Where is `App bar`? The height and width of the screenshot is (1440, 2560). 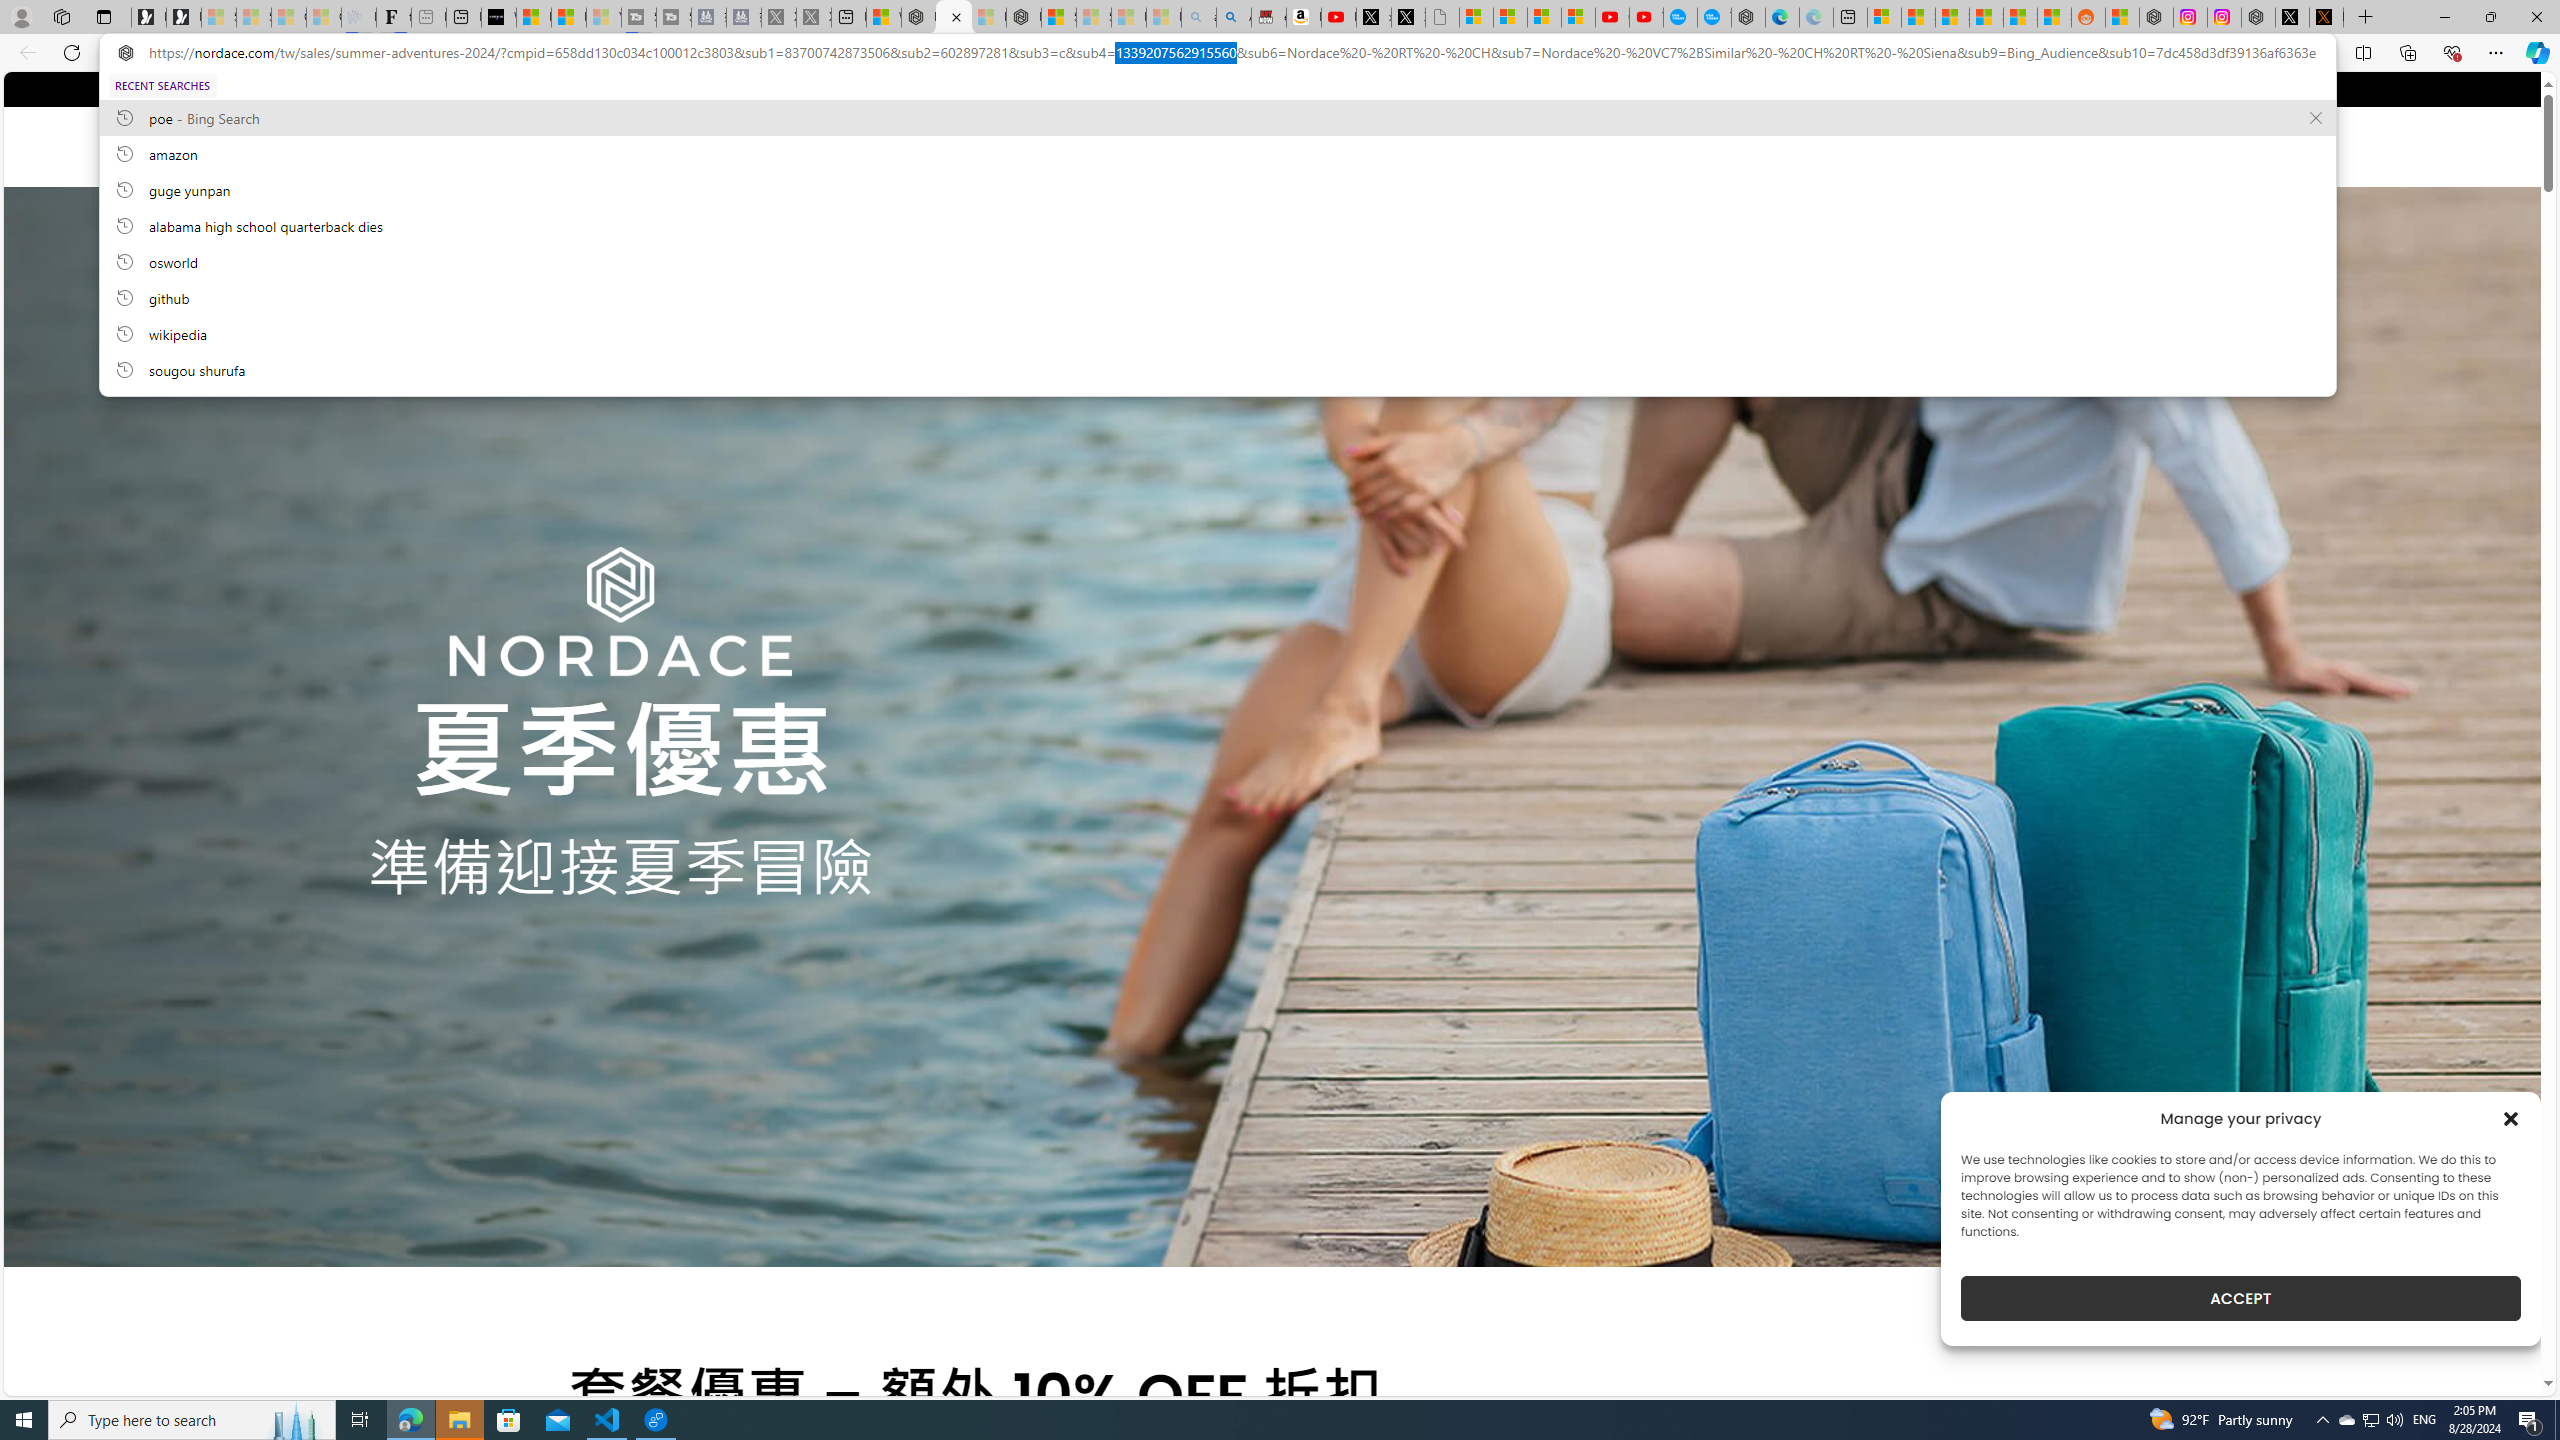
App bar is located at coordinates (1280, 53).